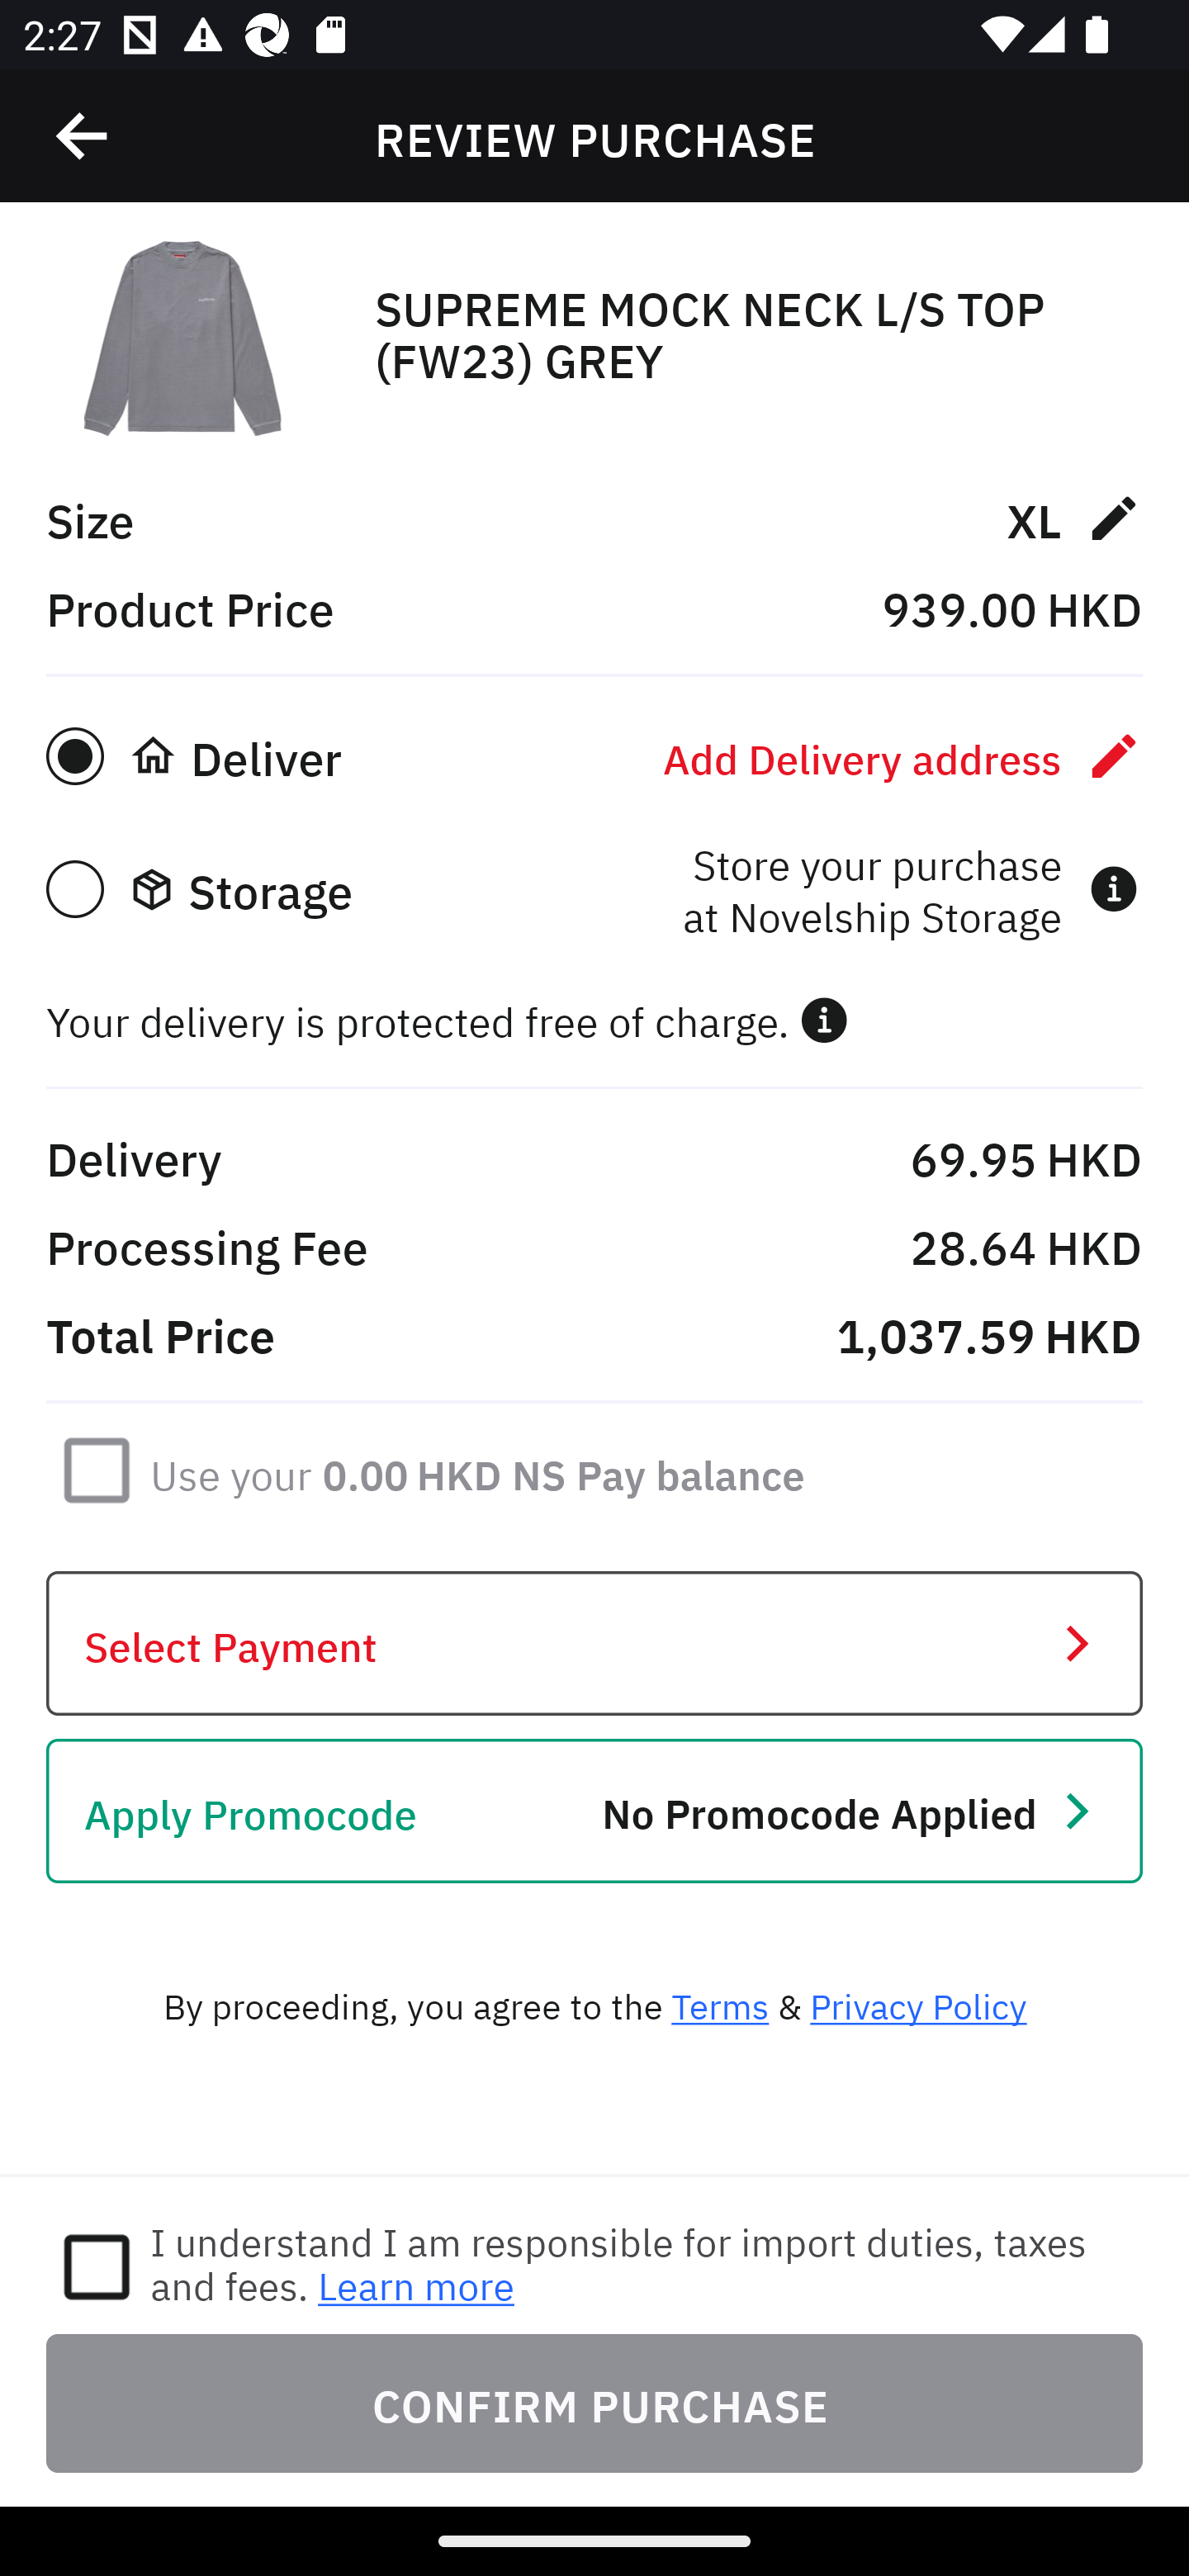 The width and height of the screenshot is (1189, 2576). What do you see at coordinates (594, 2403) in the screenshot?
I see ` CONFIRM PURCHASE` at bounding box center [594, 2403].